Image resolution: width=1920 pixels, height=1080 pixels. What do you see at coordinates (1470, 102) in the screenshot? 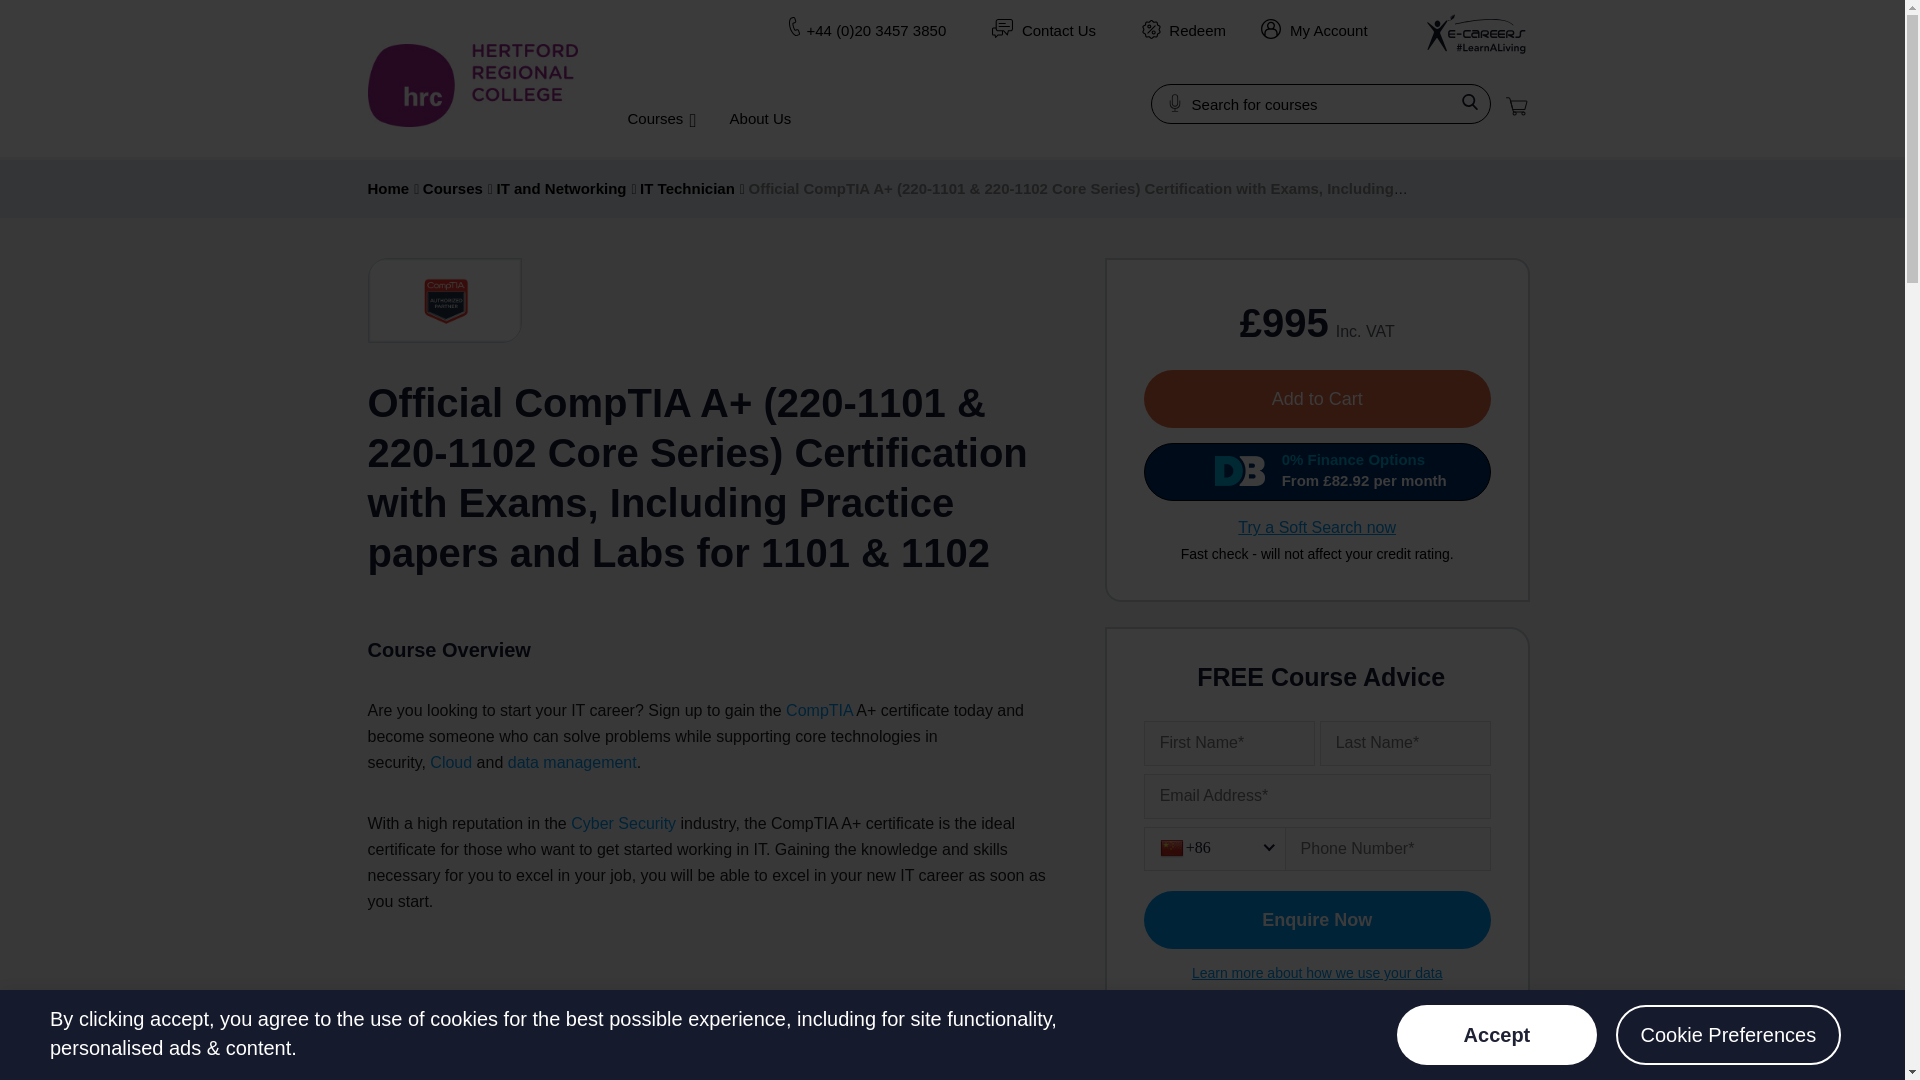
I see `Search` at bounding box center [1470, 102].